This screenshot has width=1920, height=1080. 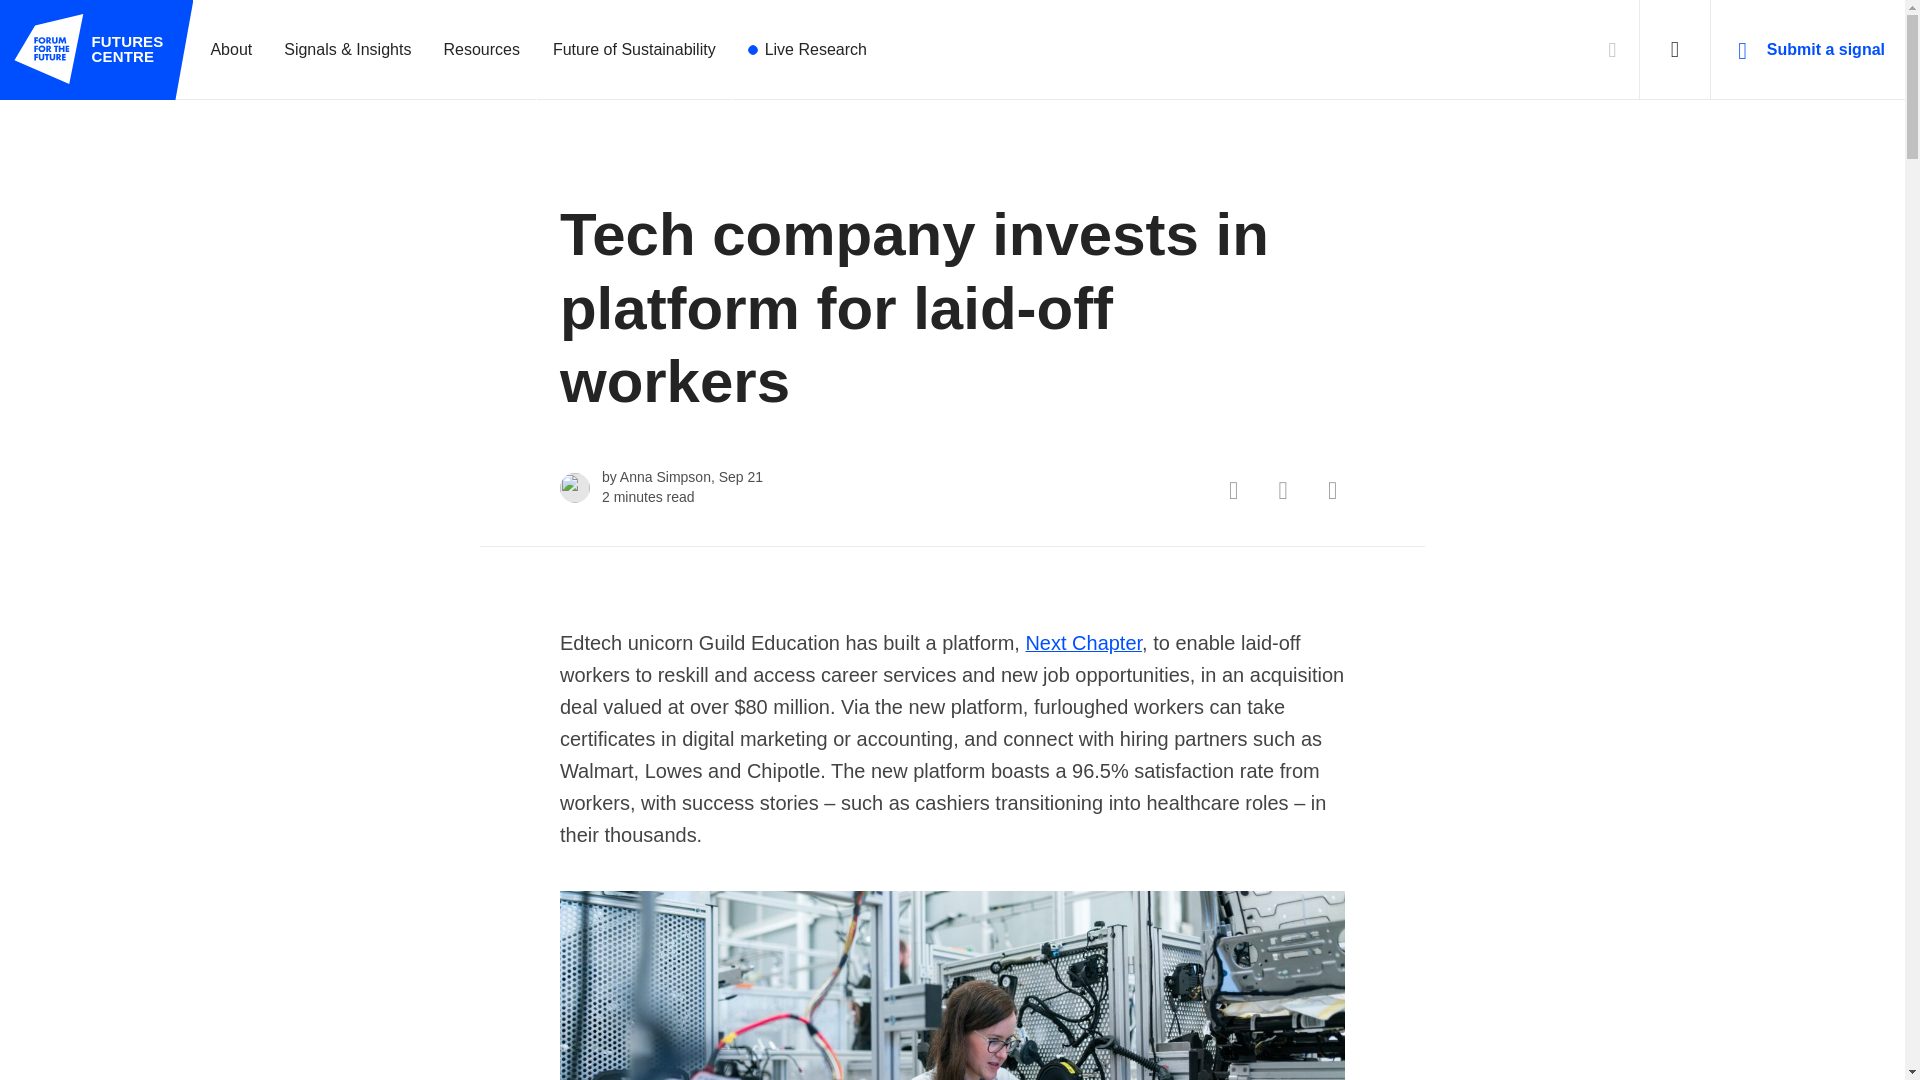 I want to click on Next Chapter, so click(x=480, y=50).